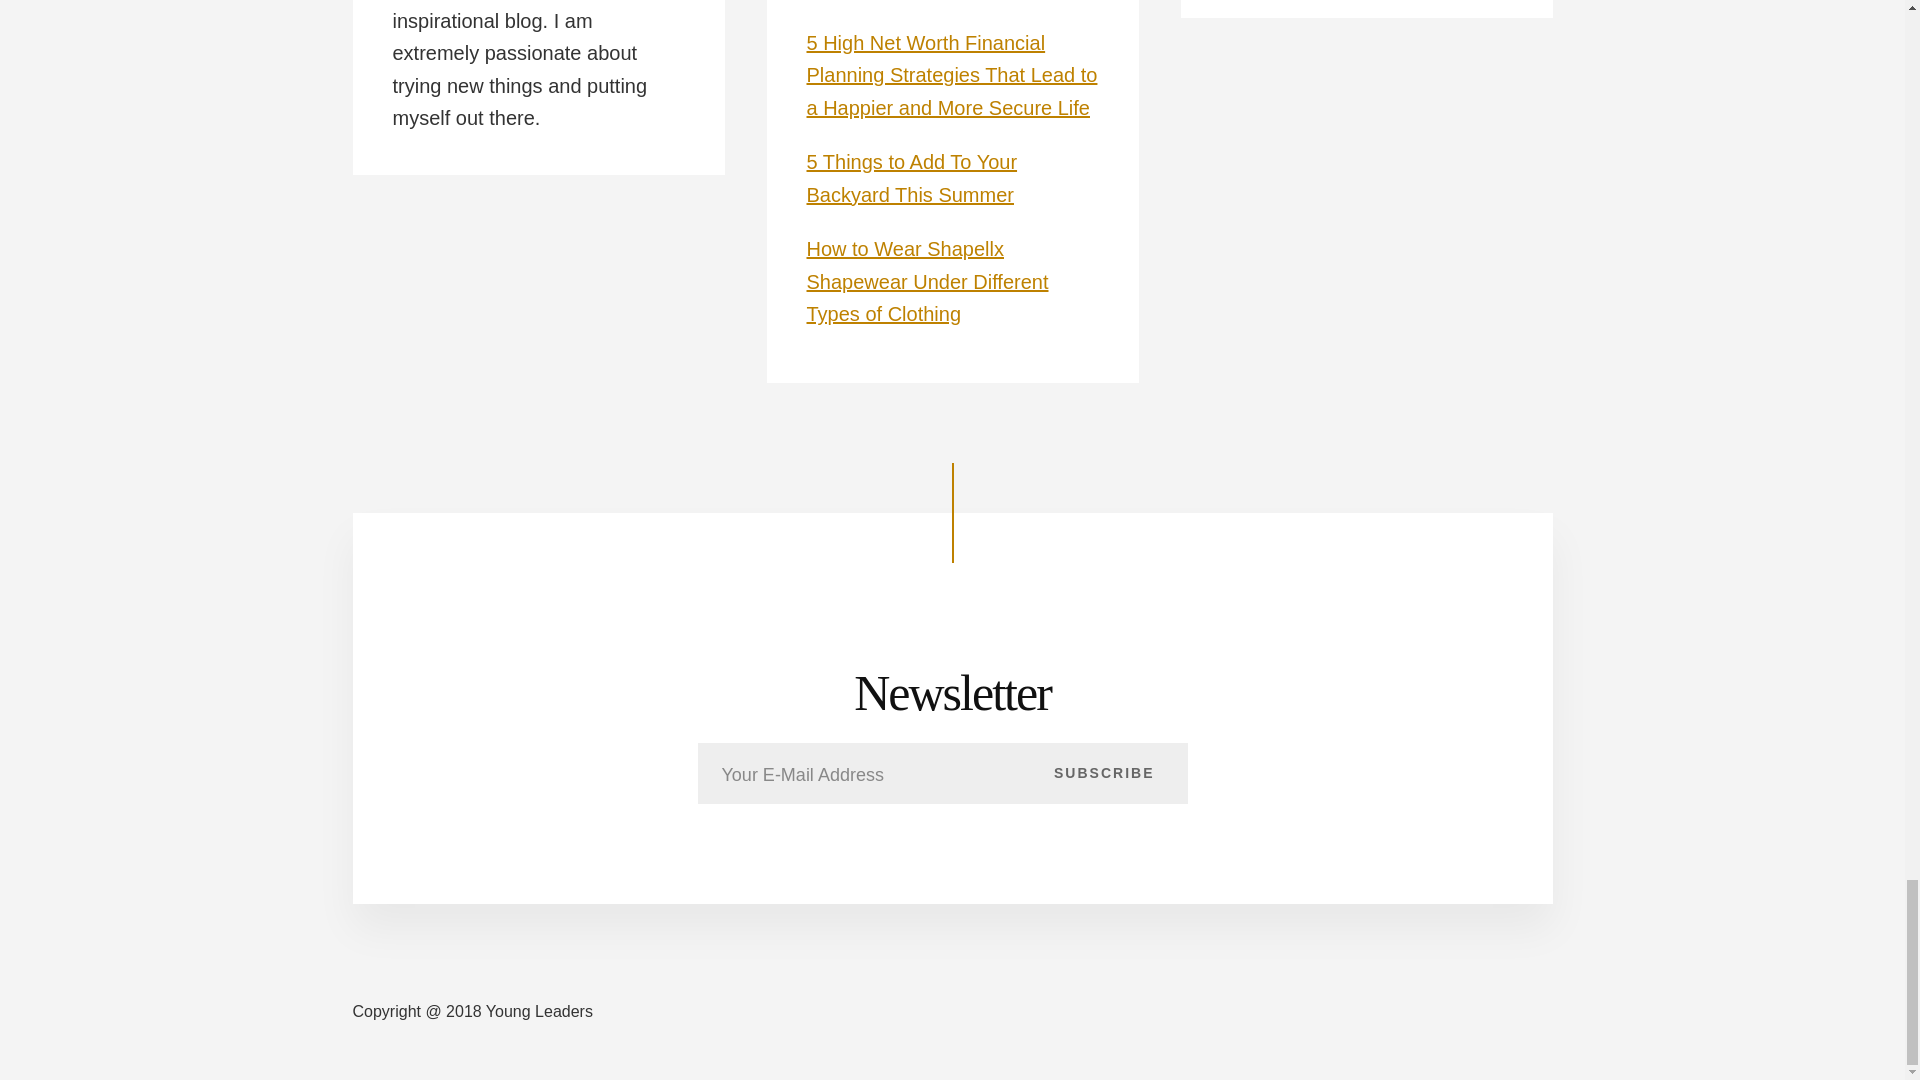 The image size is (1920, 1080). Describe the element at coordinates (1104, 772) in the screenshot. I see `SUBSCRIBE` at that location.